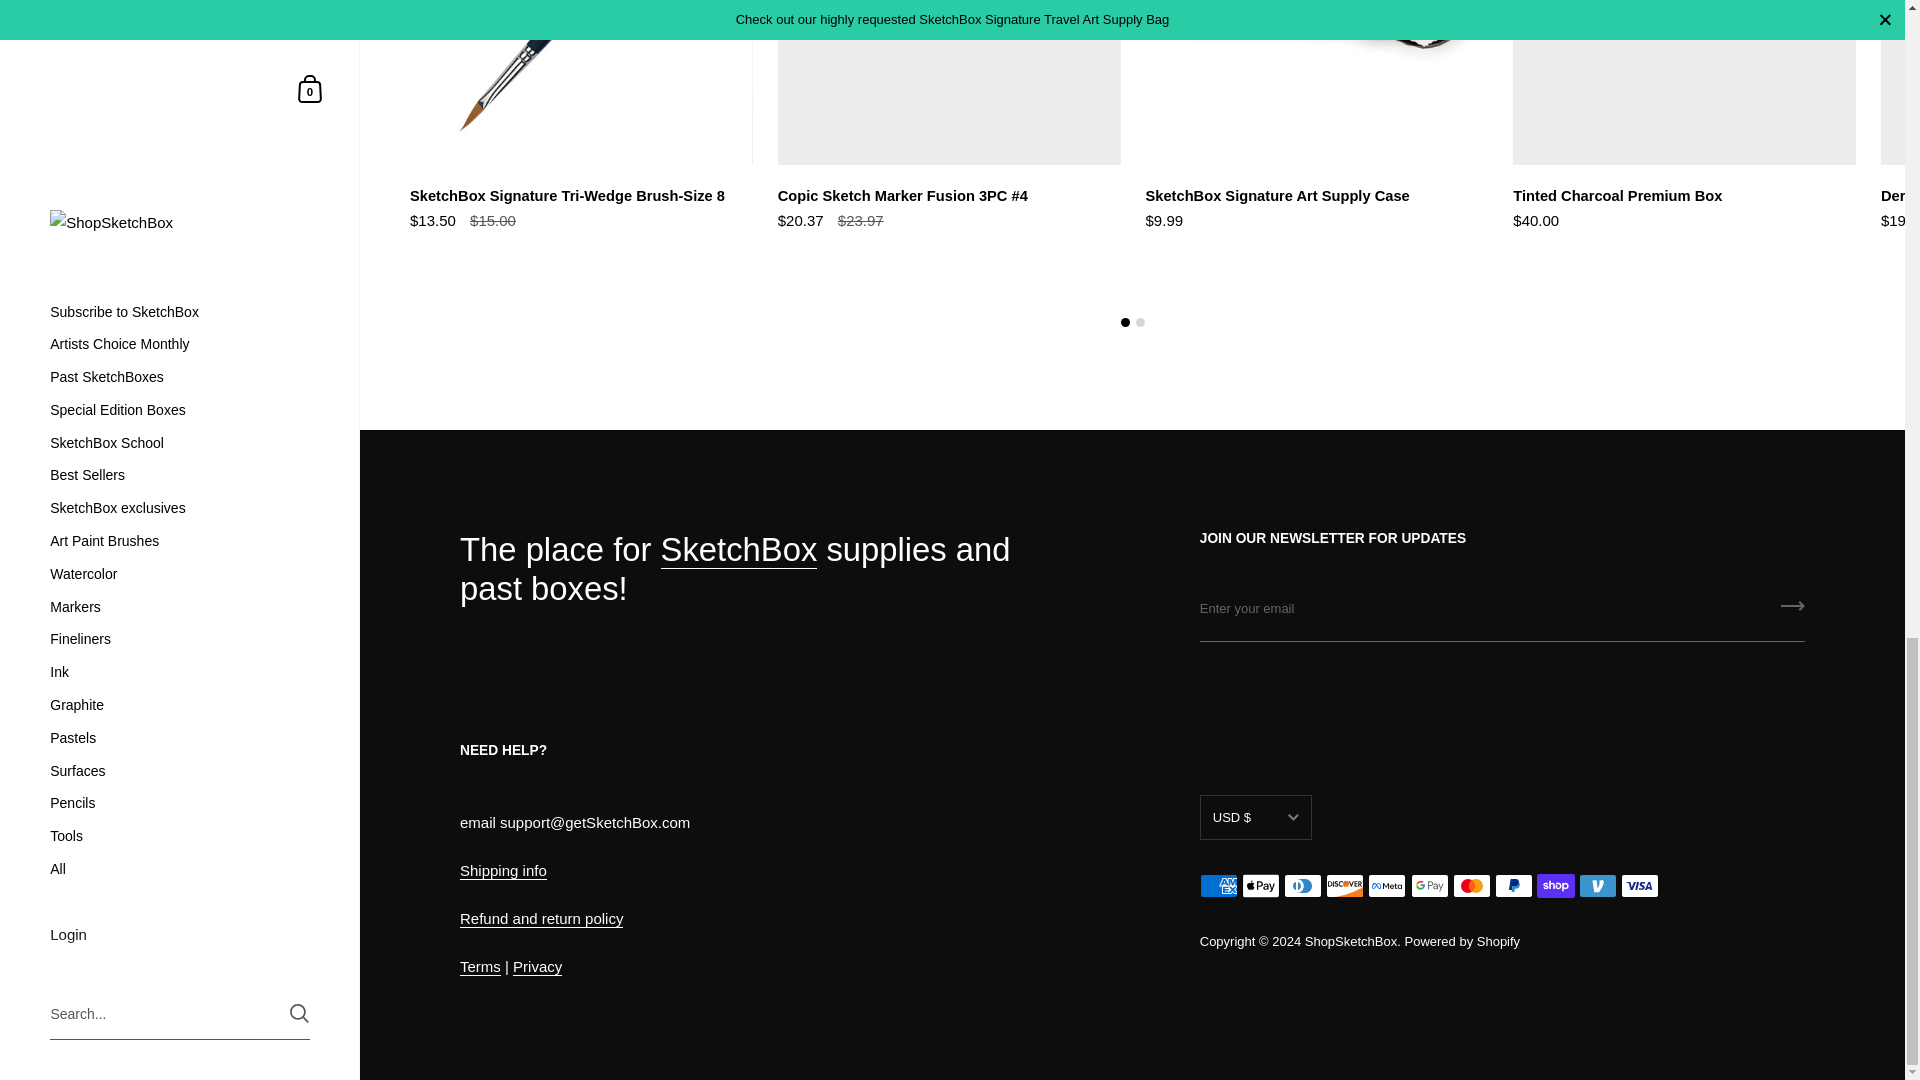  What do you see at coordinates (1386, 885) in the screenshot?
I see `Meta Pay` at bounding box center [1386, 885].